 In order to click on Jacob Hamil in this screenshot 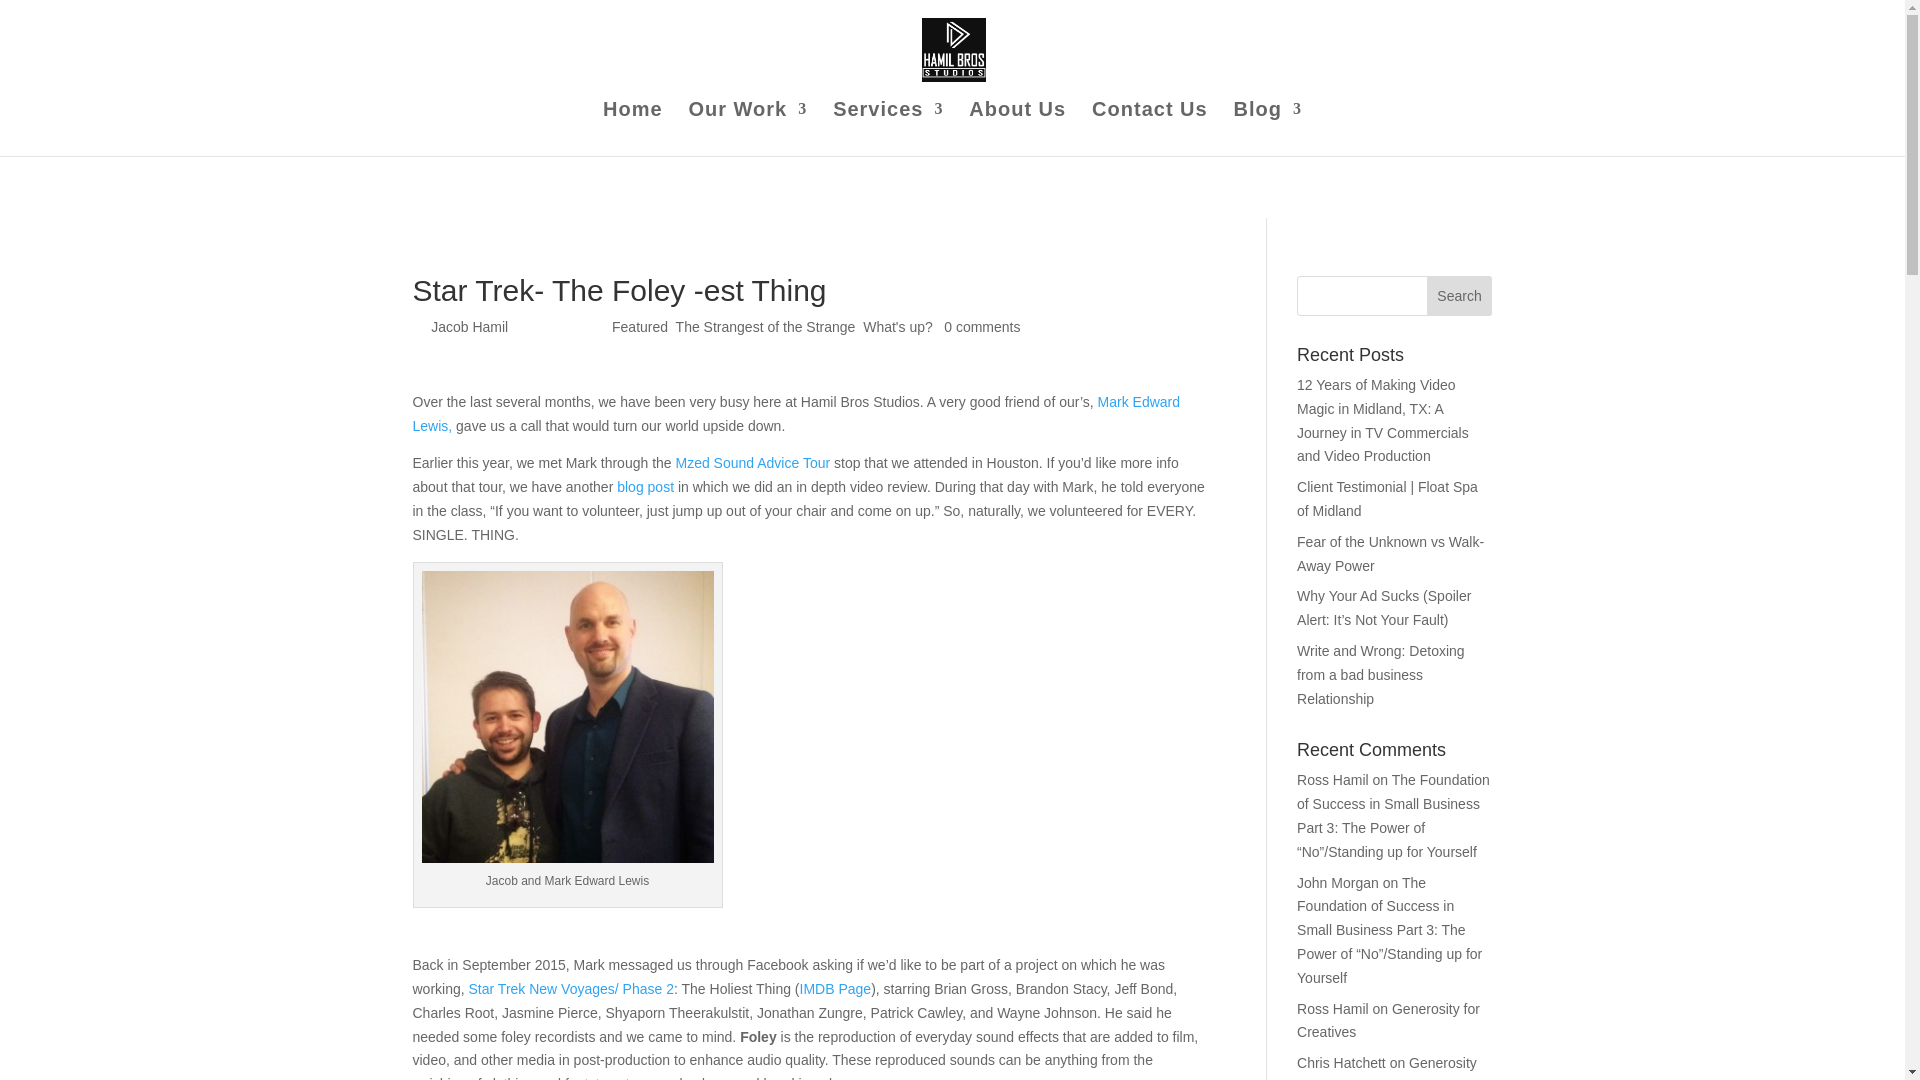, I will do `click(469, 326)`.